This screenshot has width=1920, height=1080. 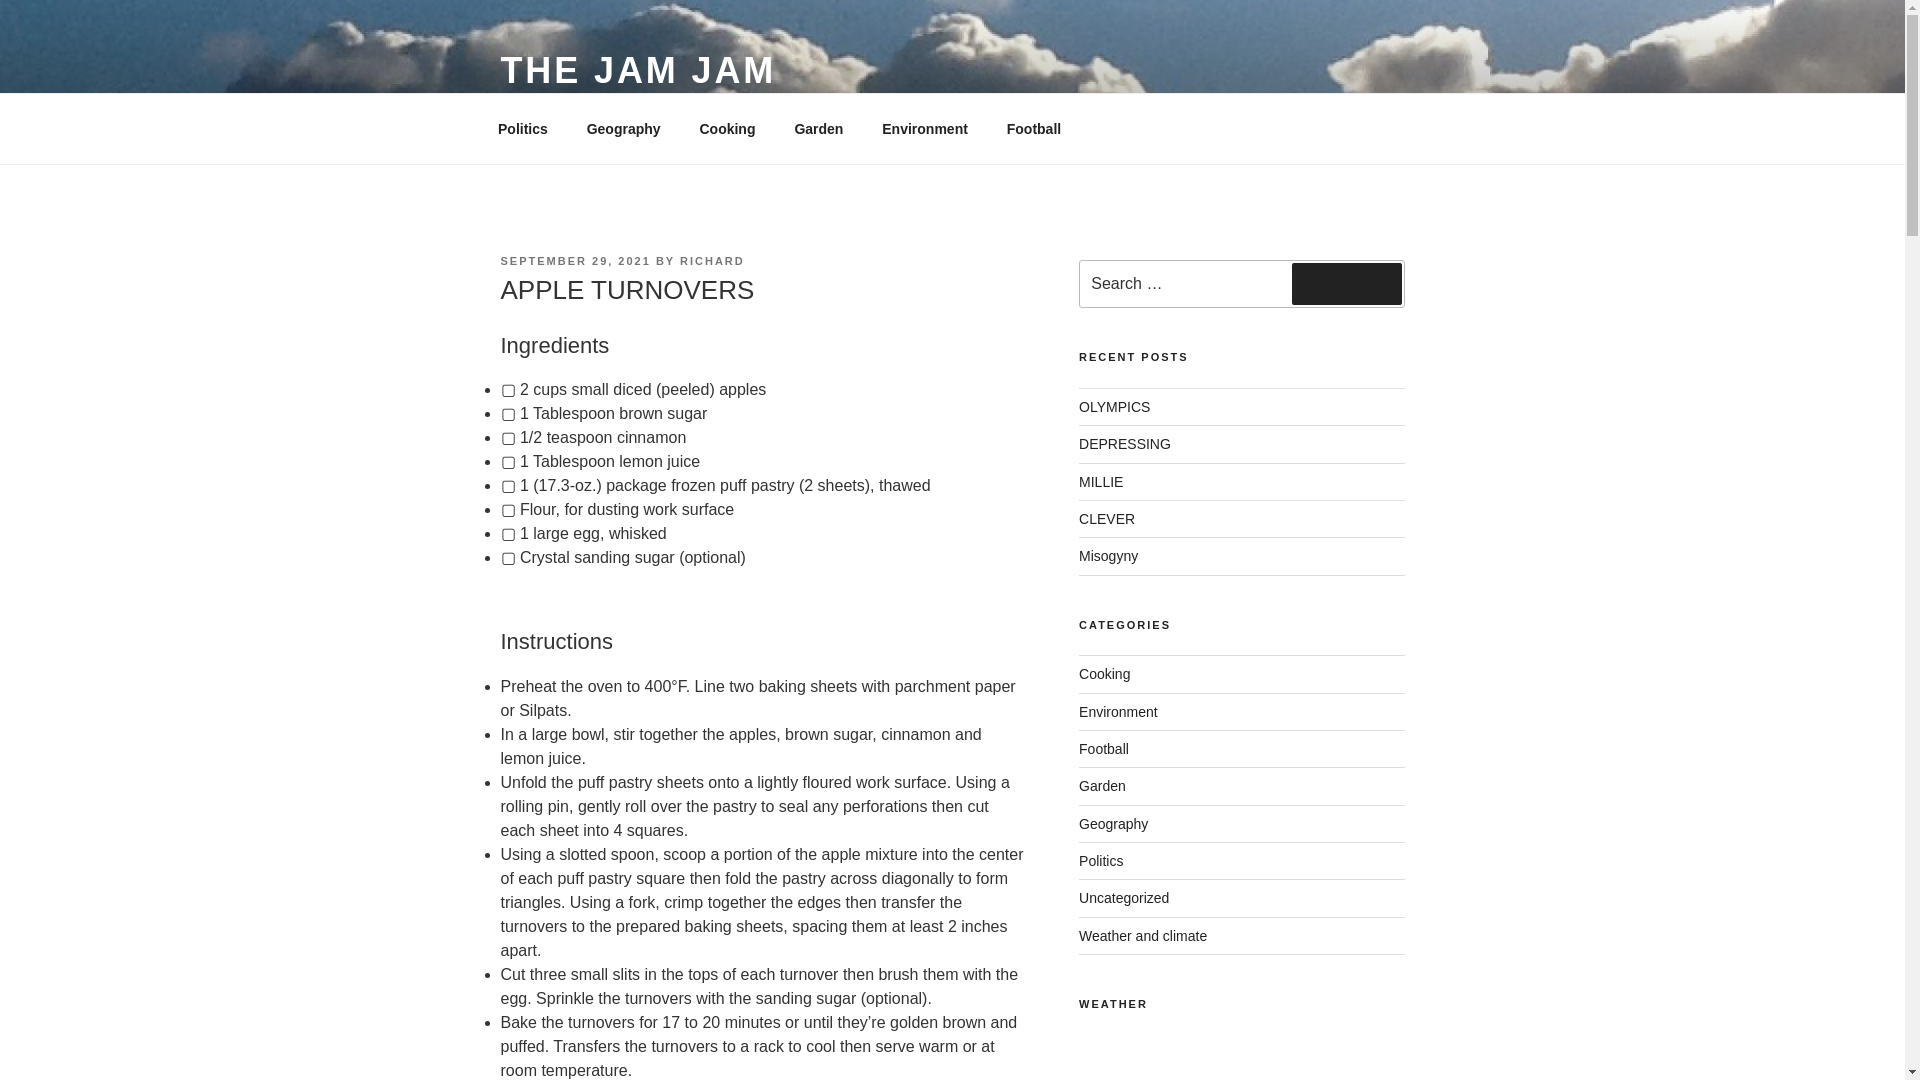 I want to click on Geography, so click(x=1114, y=824).